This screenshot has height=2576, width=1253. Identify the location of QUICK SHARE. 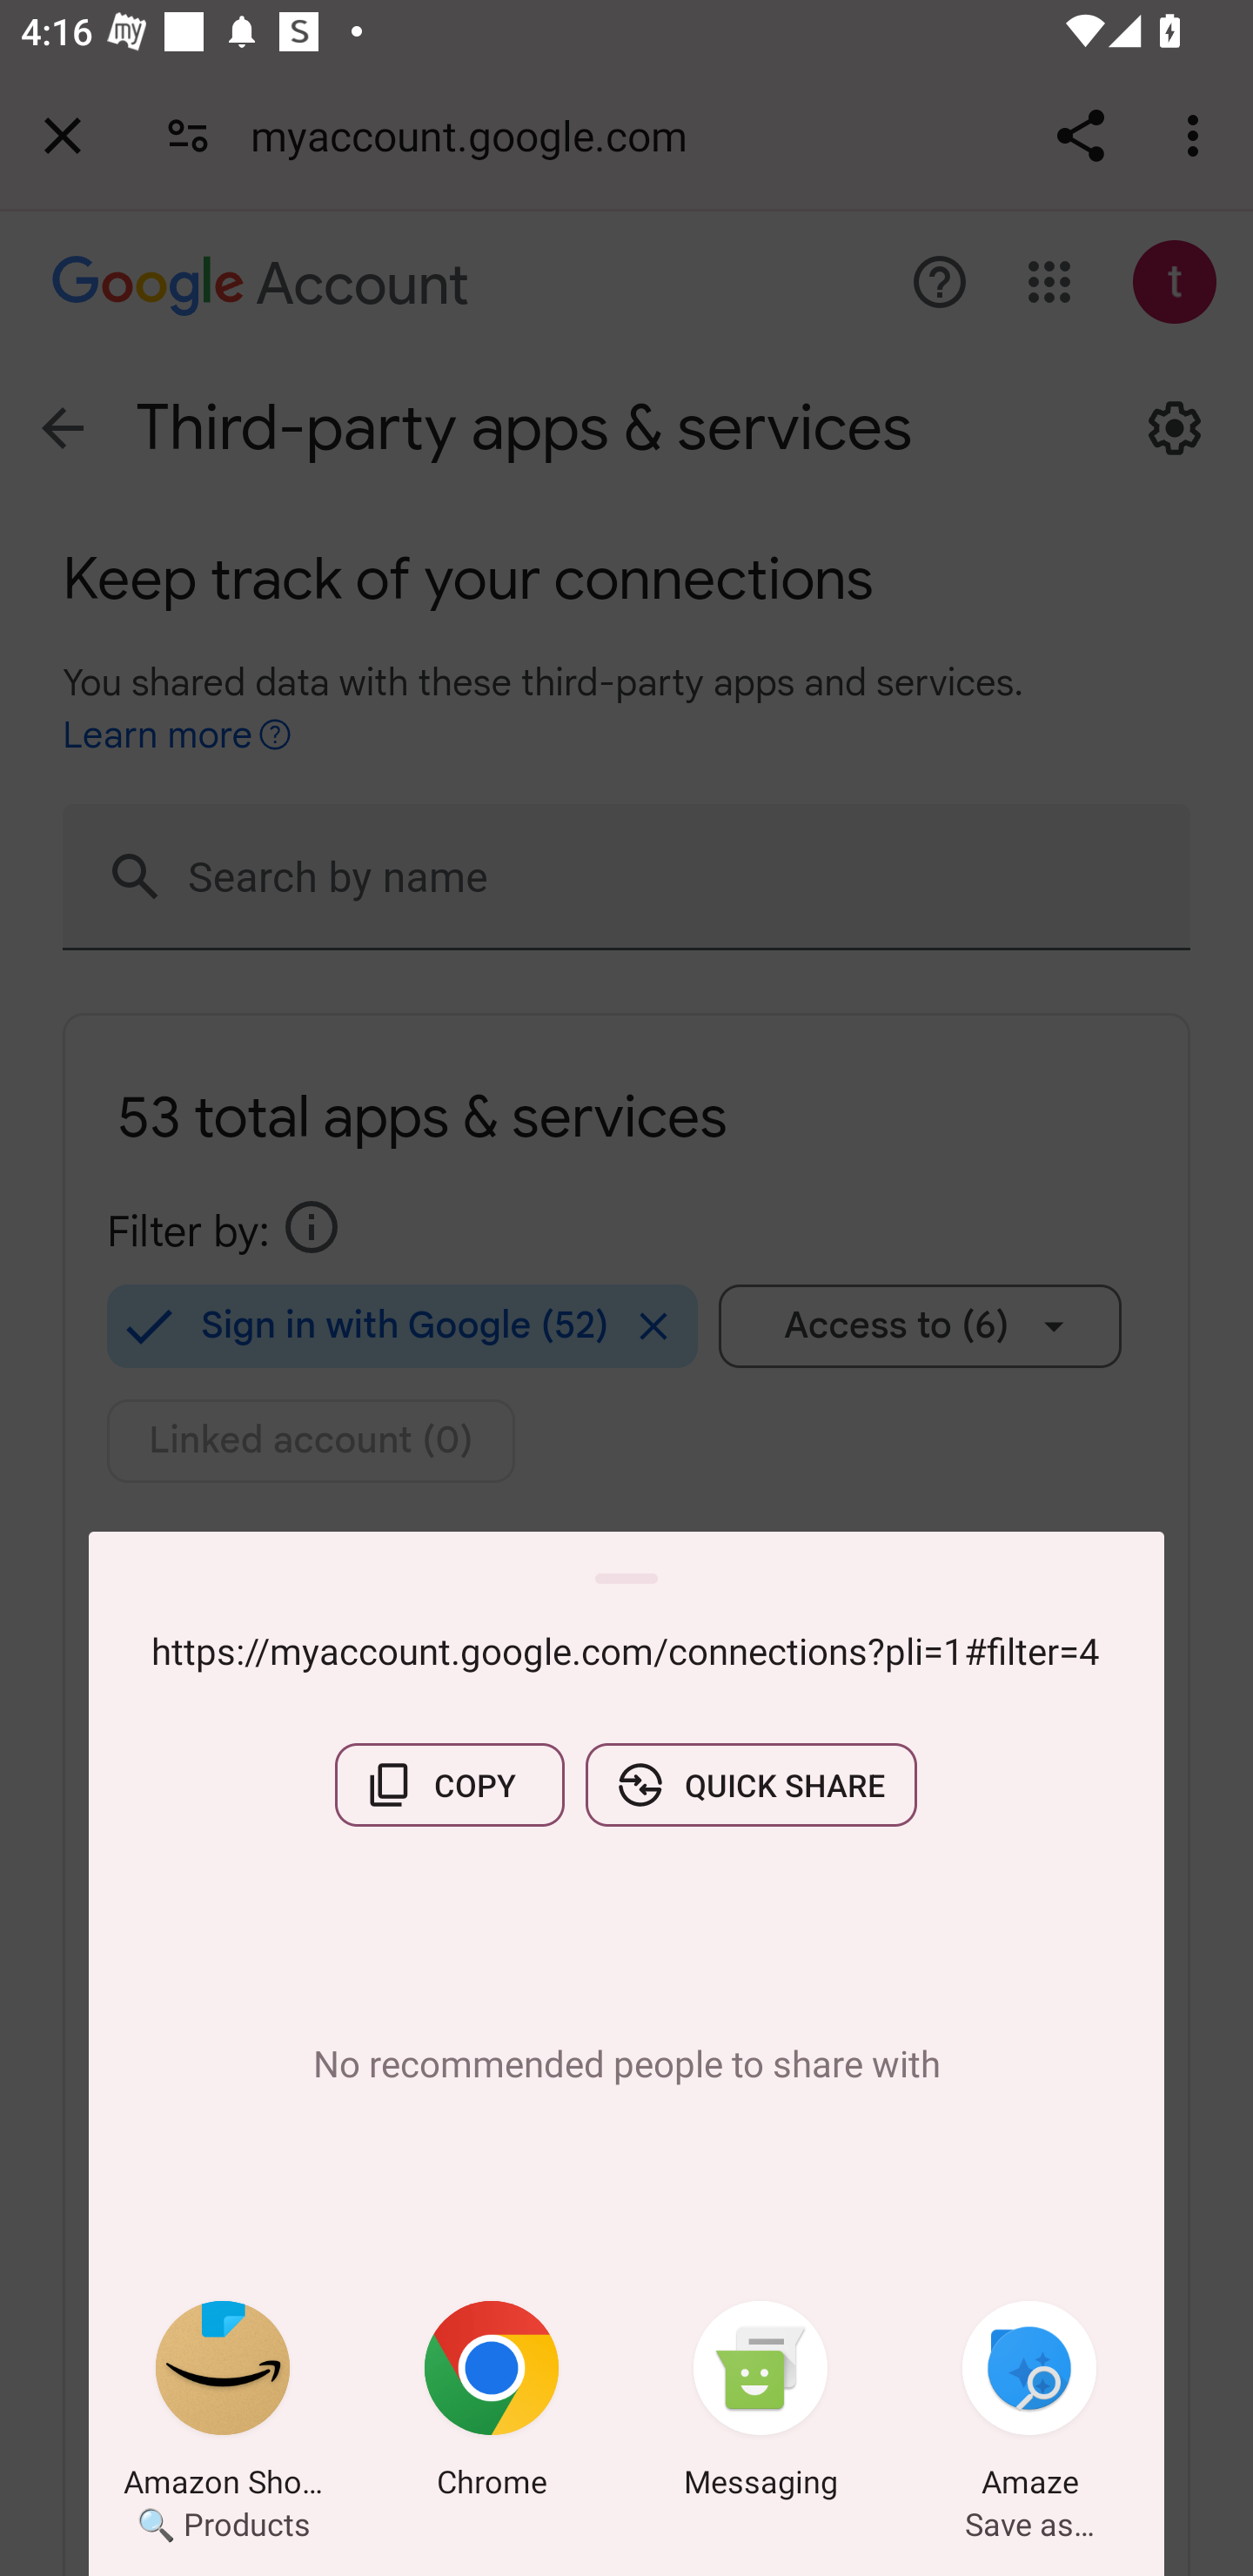
(751, 1785).